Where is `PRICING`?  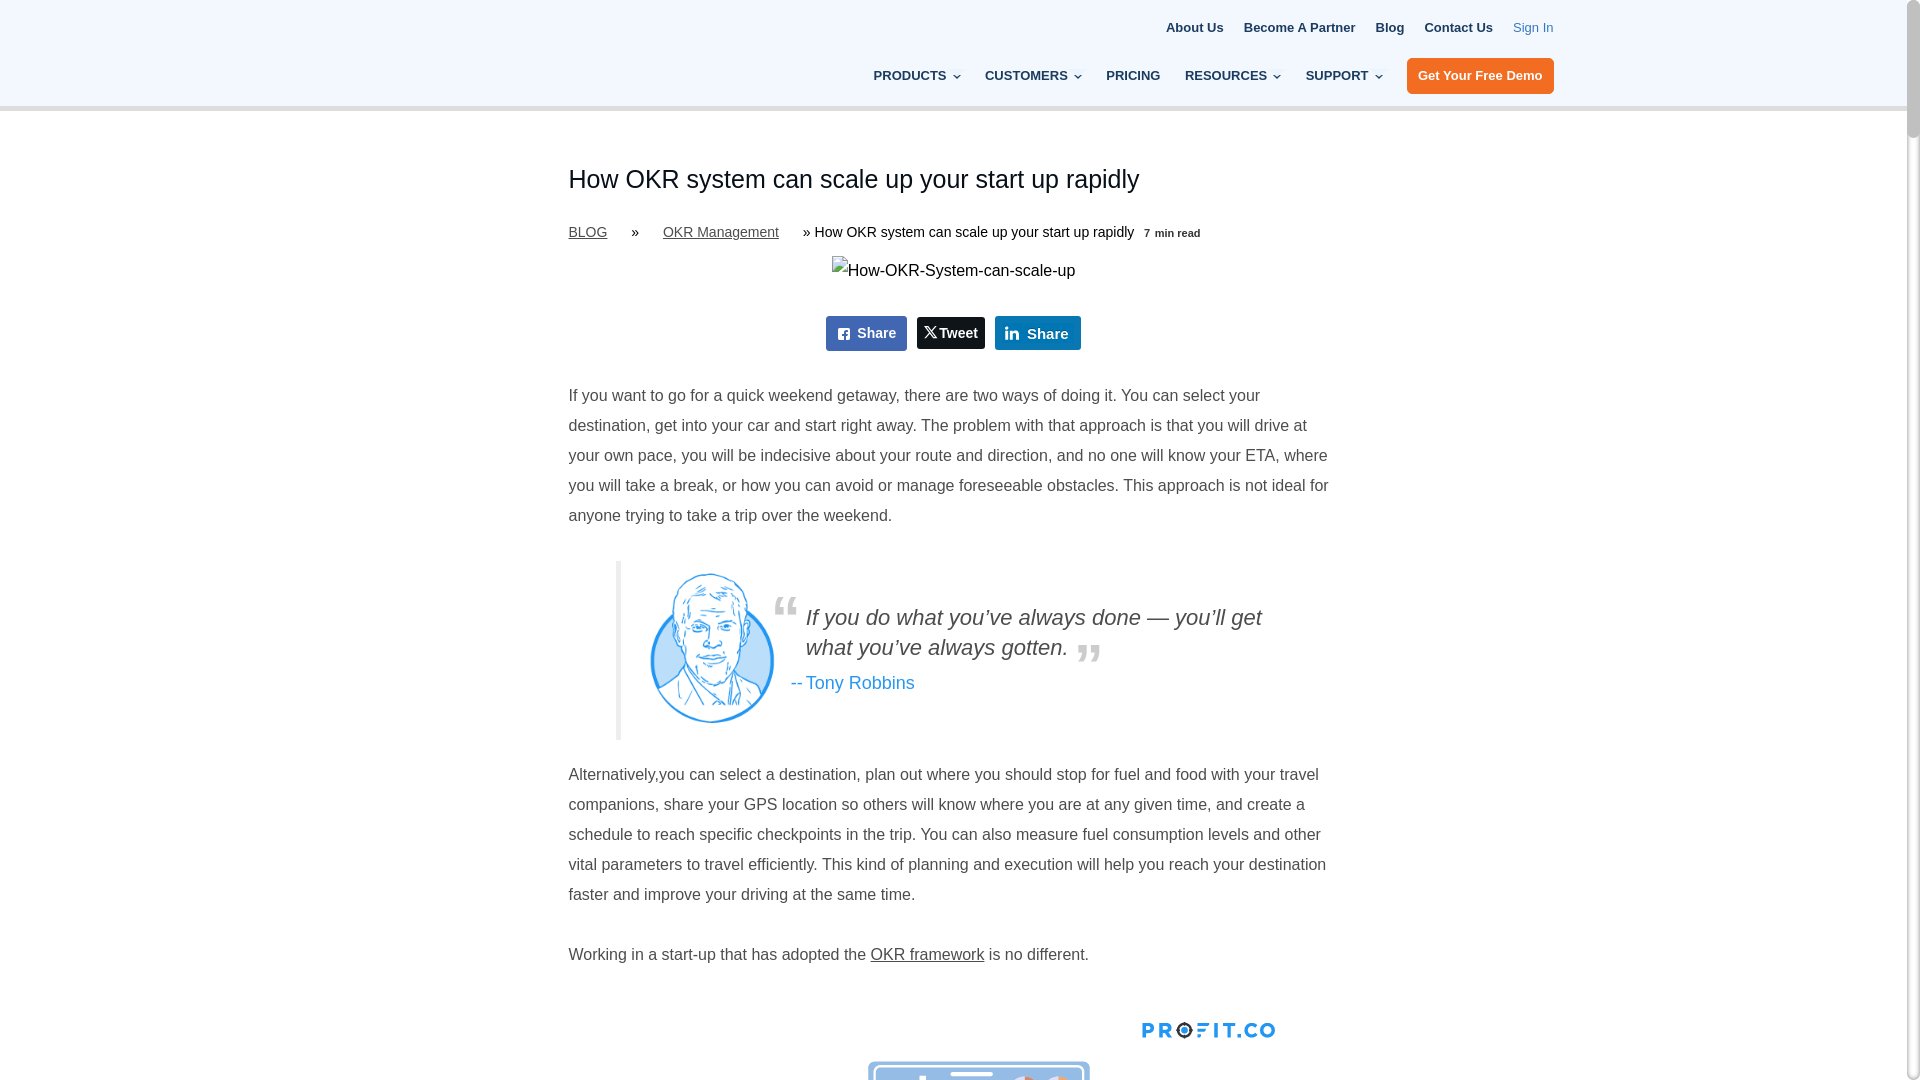 PRICING is located at coordinates (1132, 77).